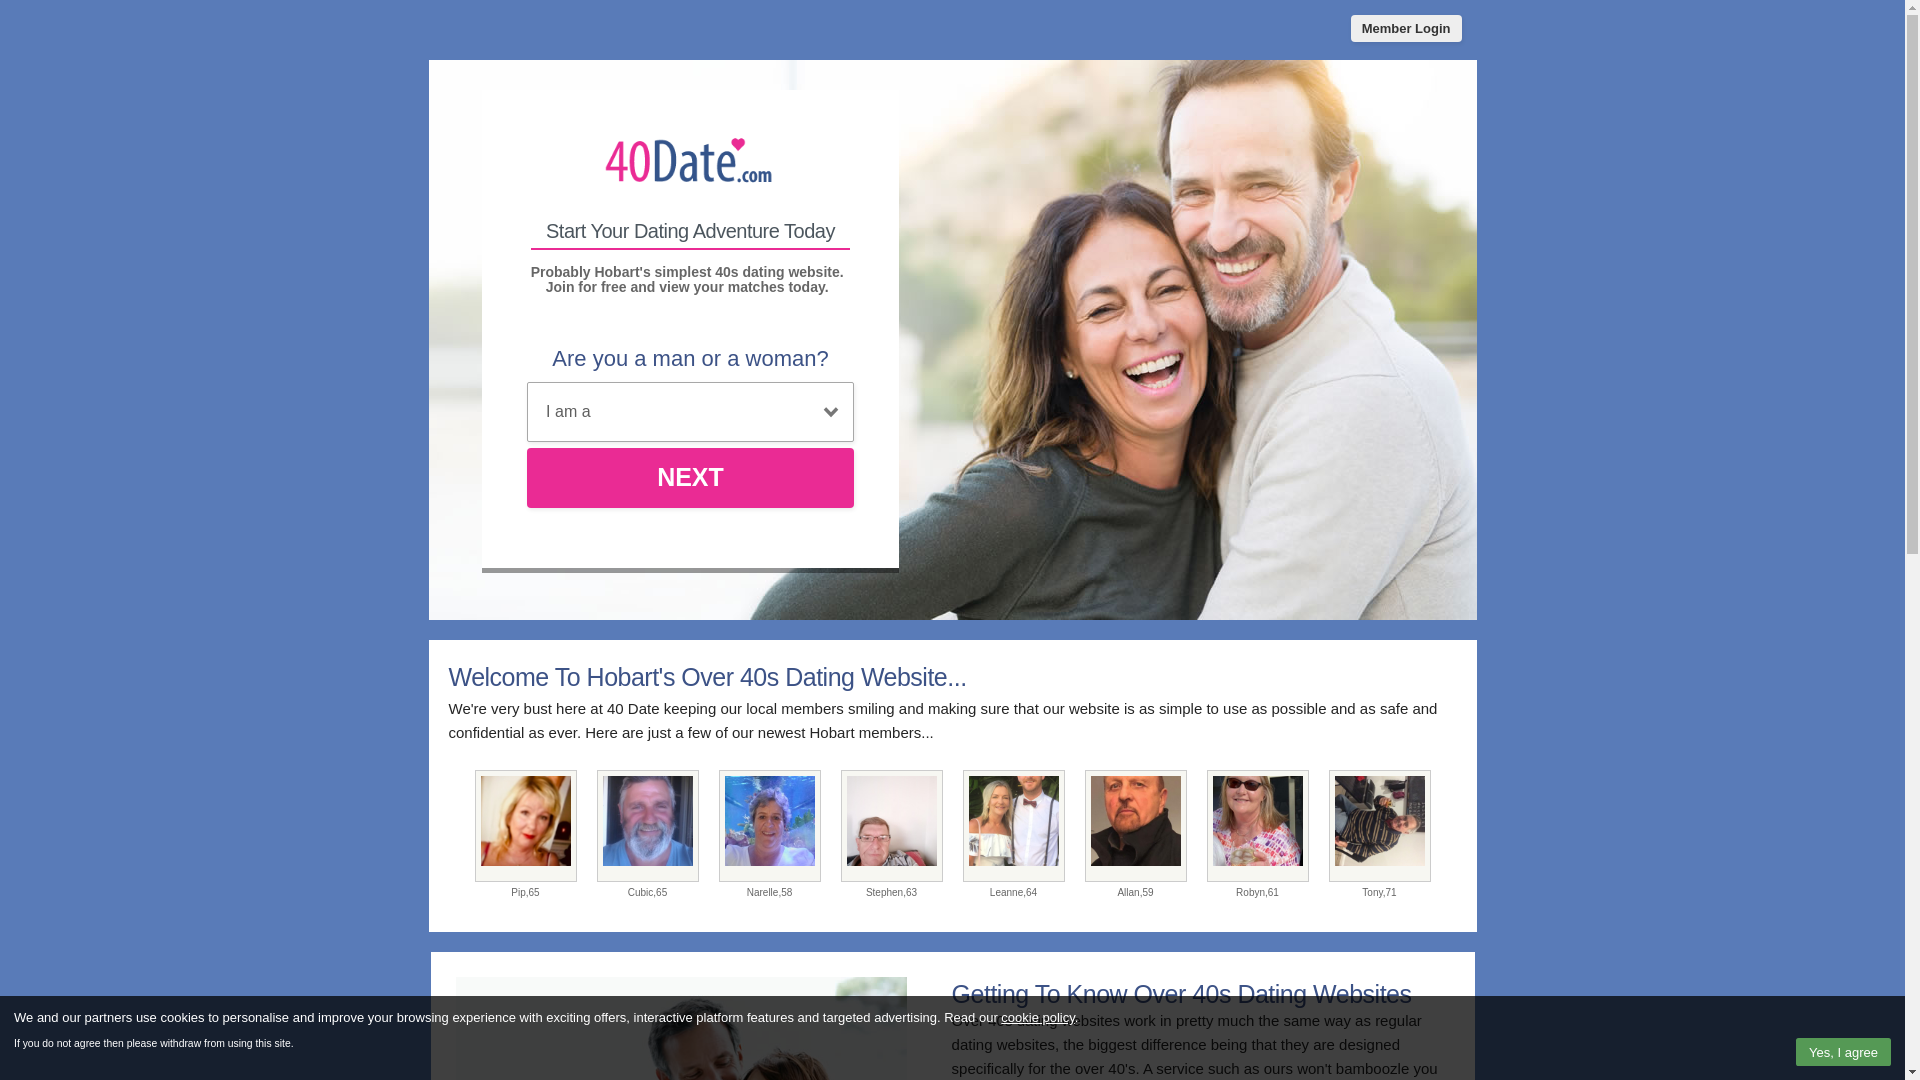 The height and width of the screenshot is (1080, 1920). What do you see at coordinates (1135, 826) in the screenshot?
I see `Allan, 59 from Kings Meadows, TAS` at bounding box center [1135, 826].